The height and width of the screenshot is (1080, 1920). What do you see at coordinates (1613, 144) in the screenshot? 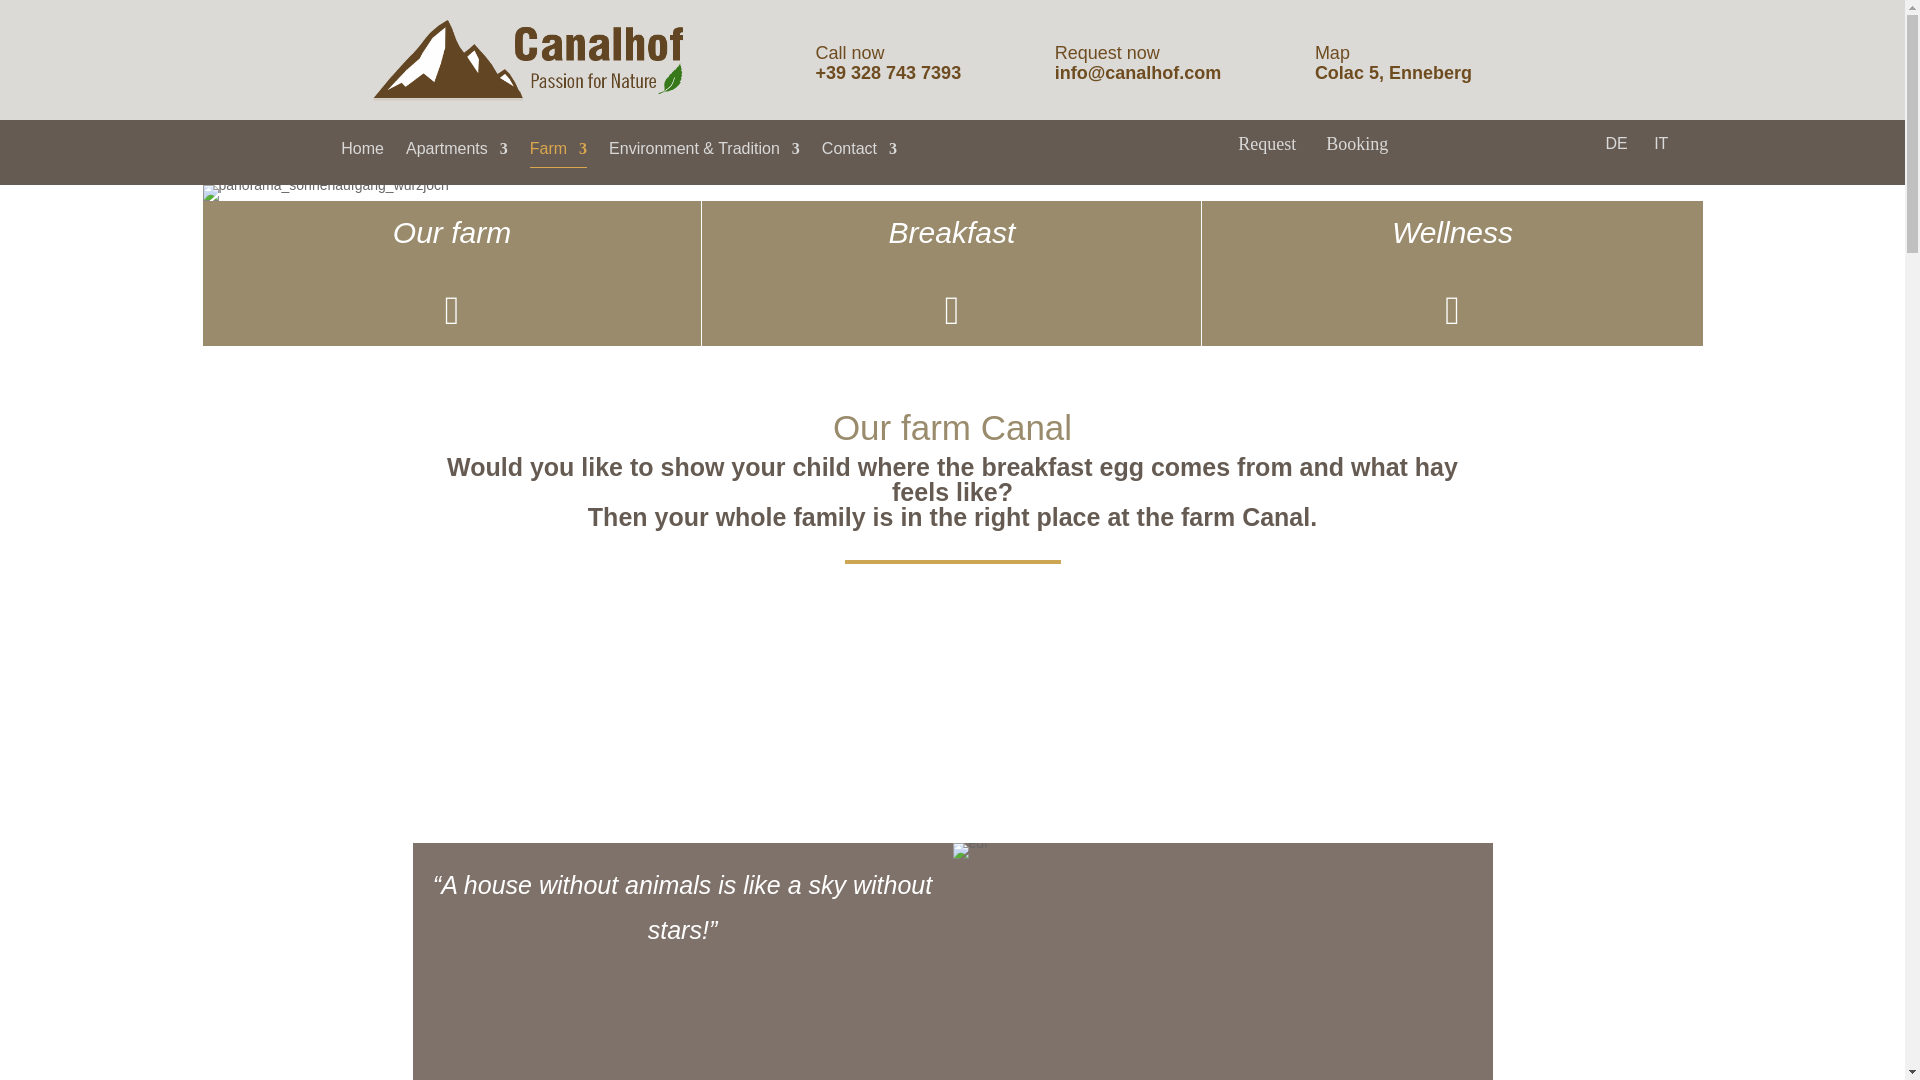
I see `DE` at bounding box center [1613, 144].